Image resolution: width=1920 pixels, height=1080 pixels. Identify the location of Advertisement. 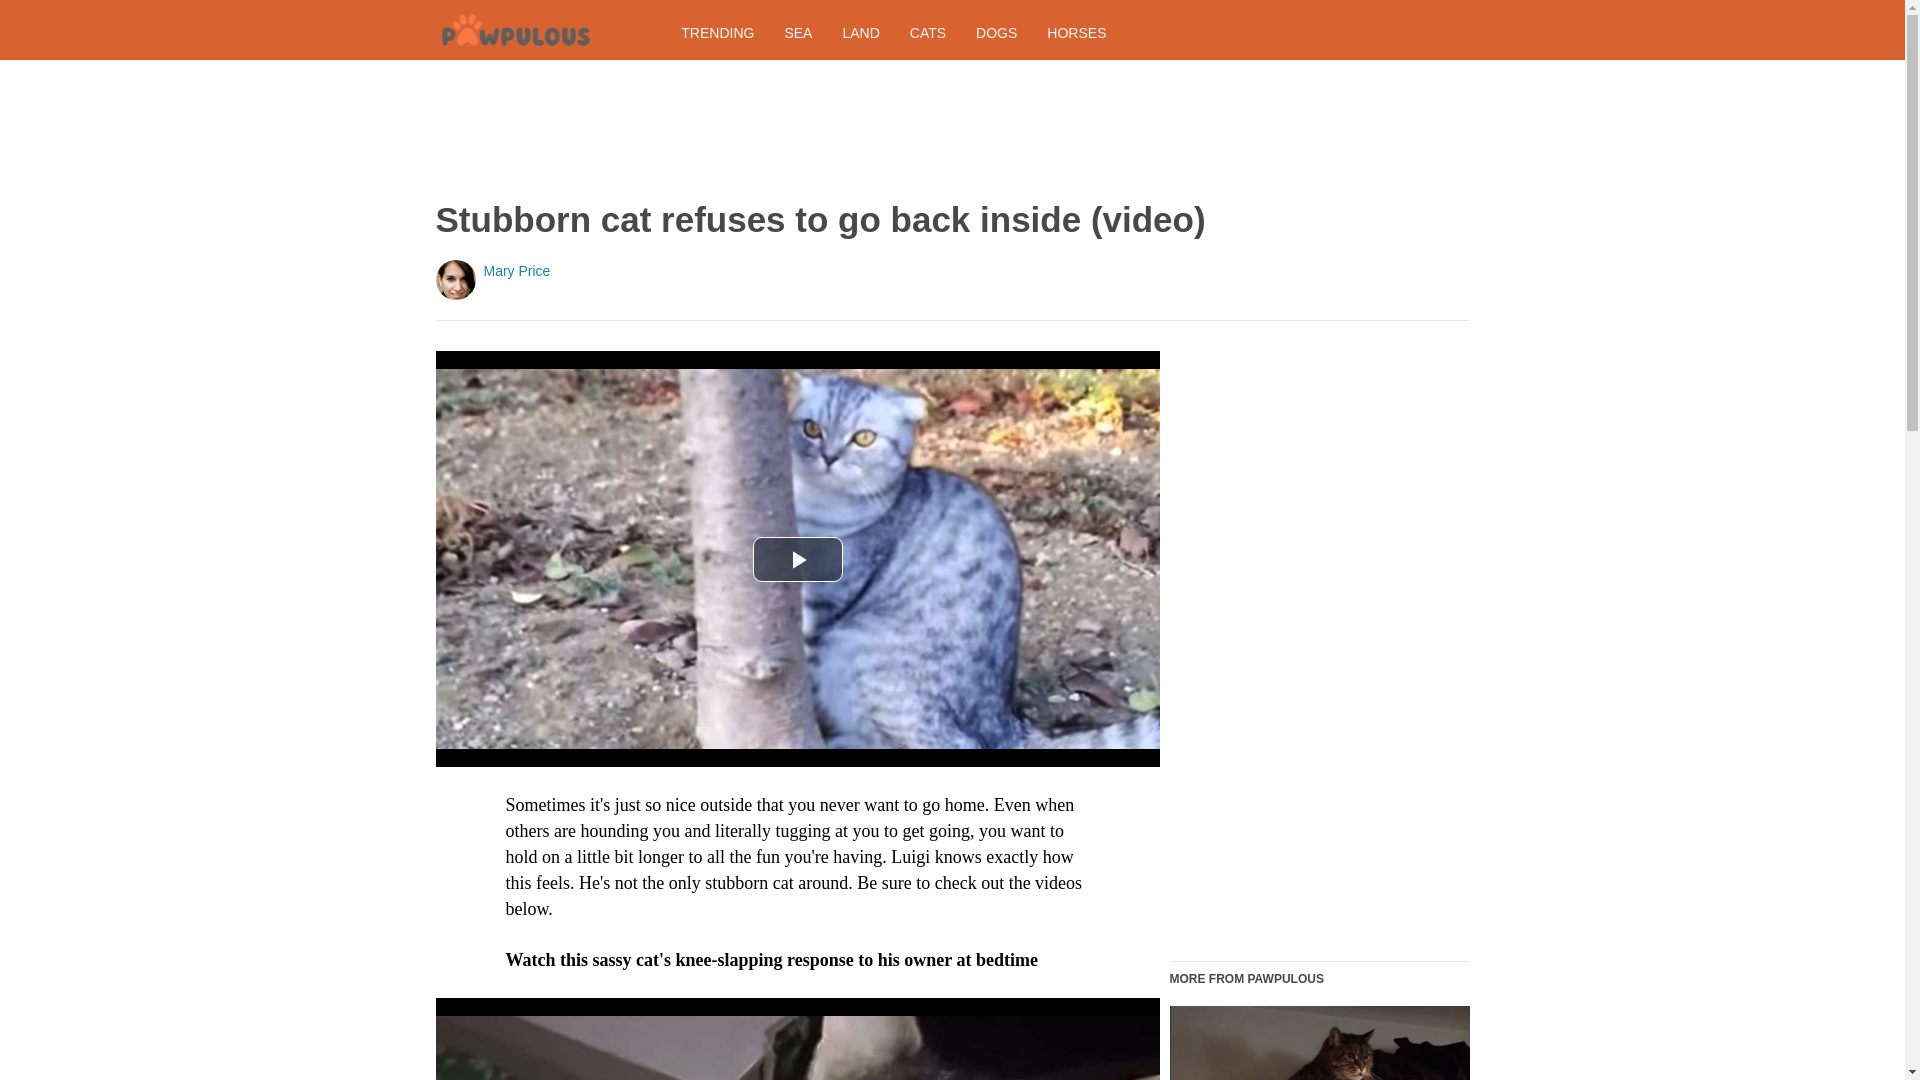
(948, 130).